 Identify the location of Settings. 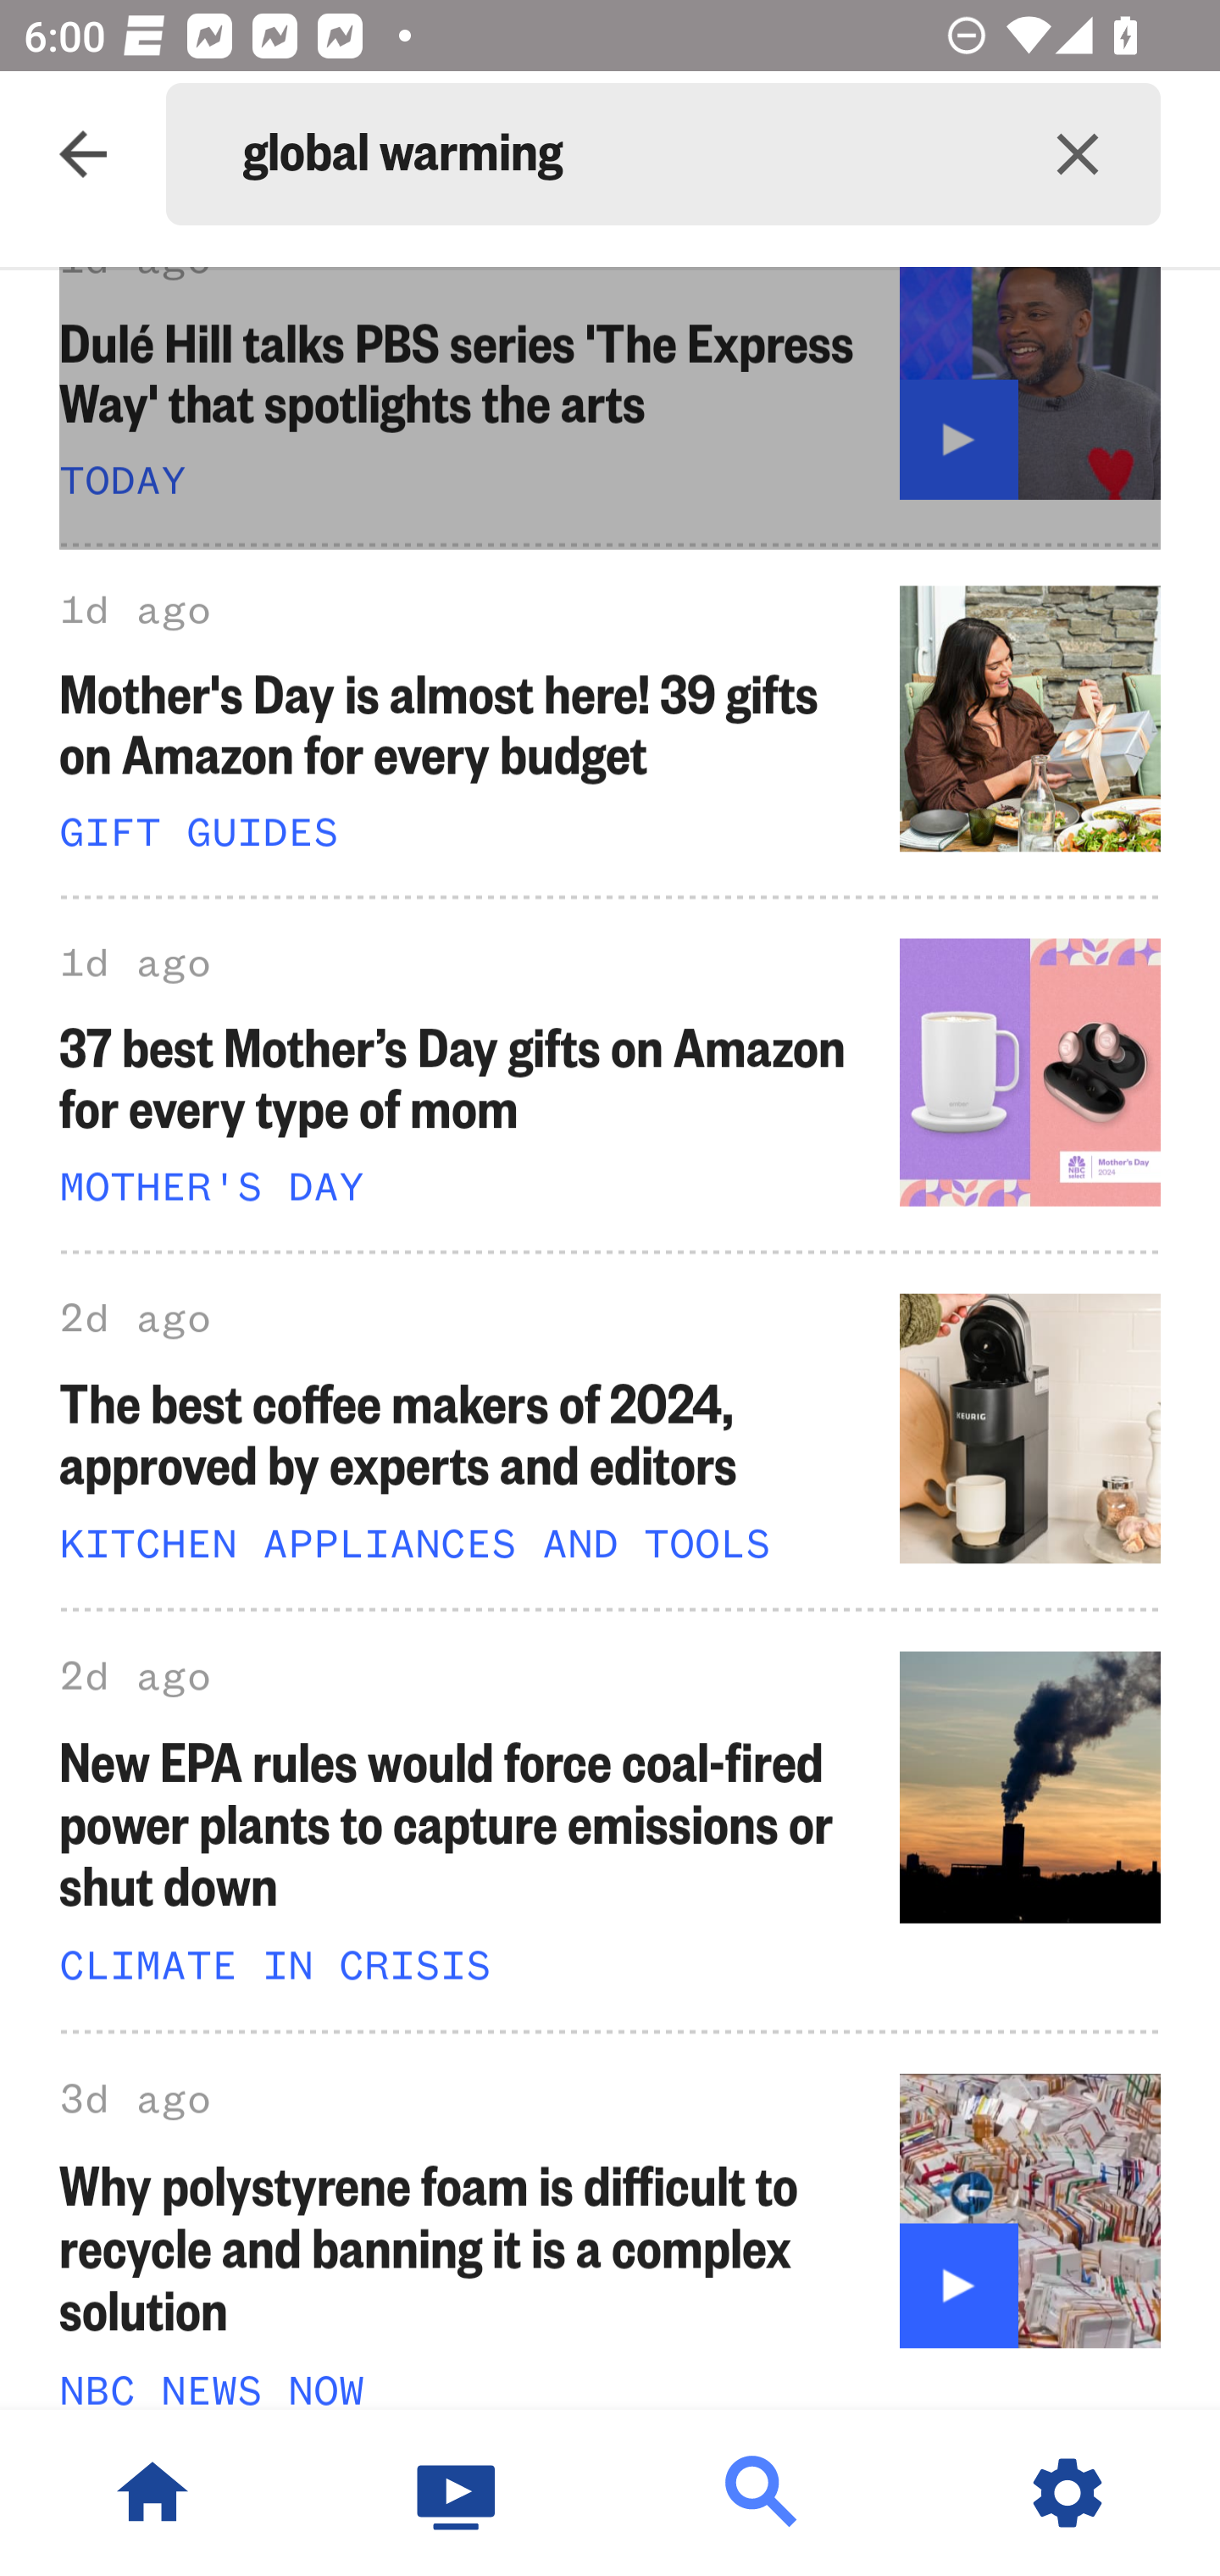
(1067, 2493).